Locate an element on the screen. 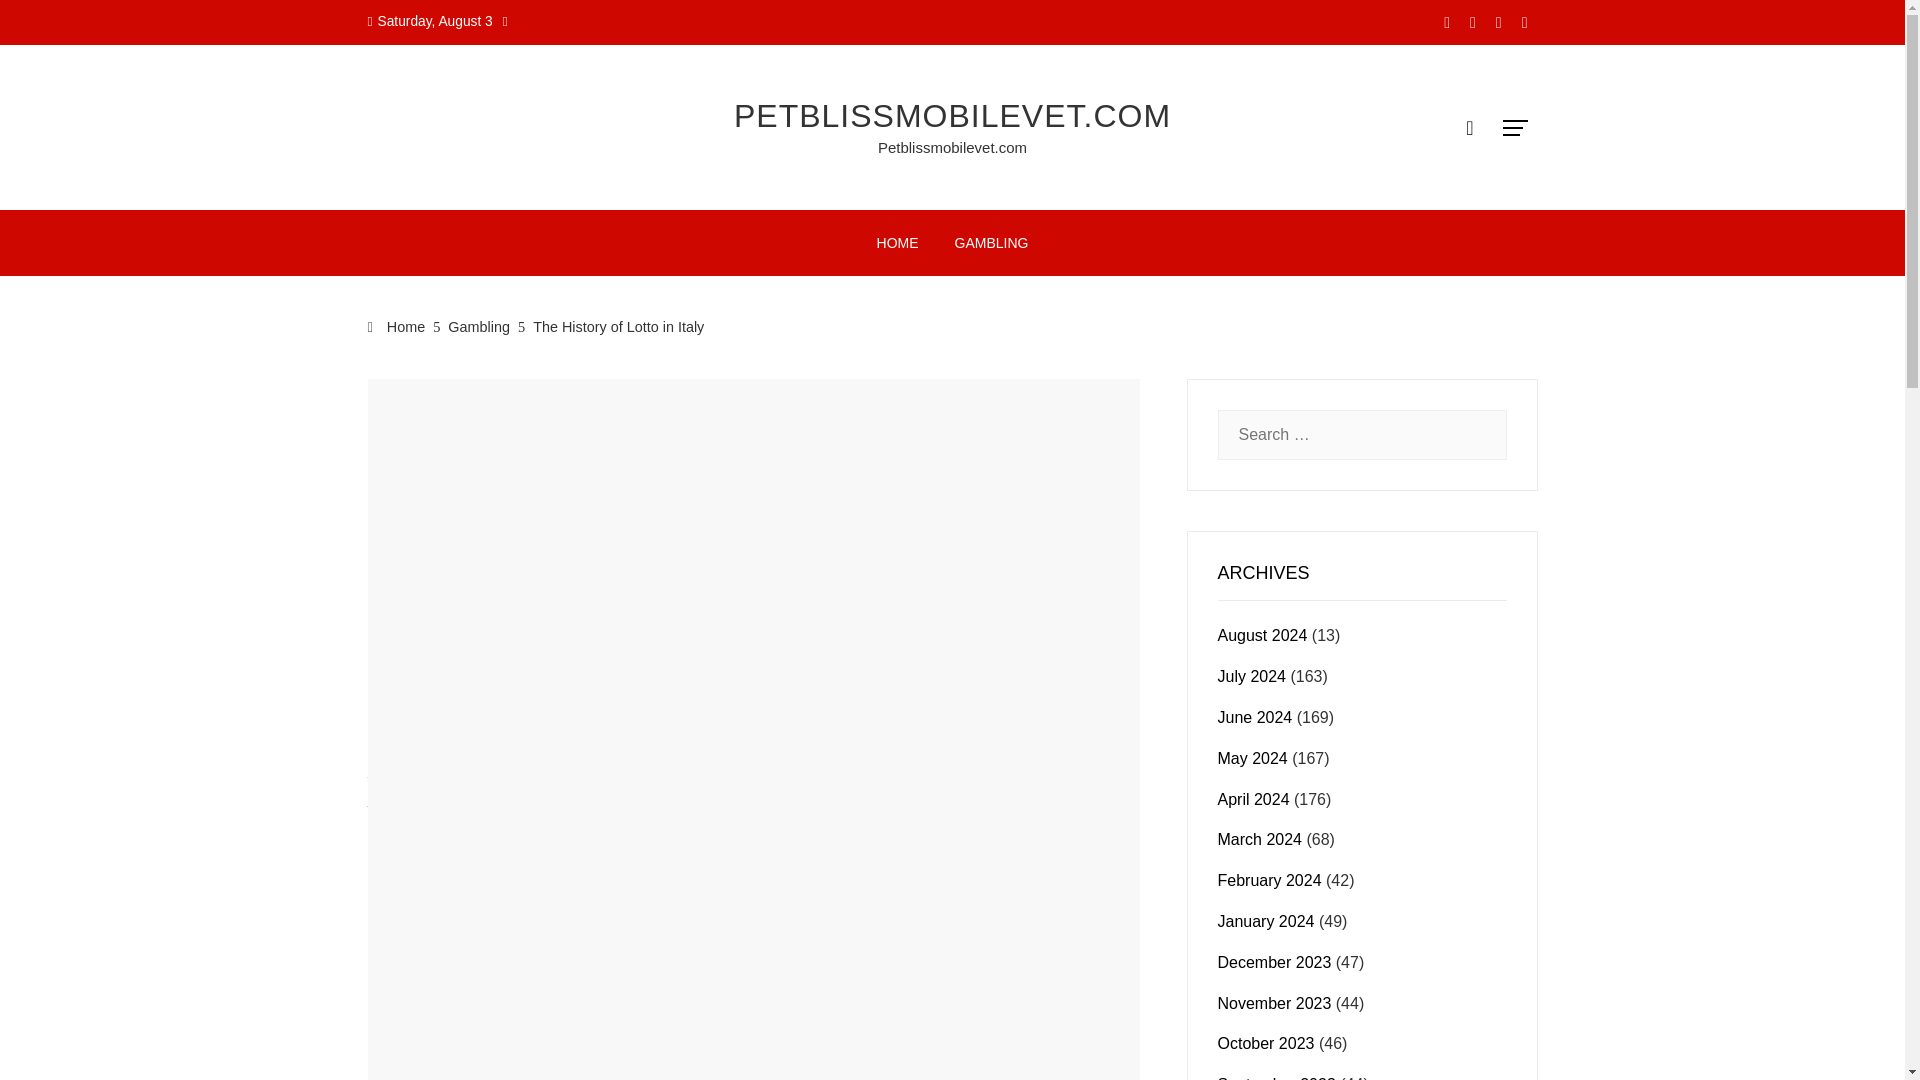 The width and height of the screenshot is (1920, 1080). Gambling is located at coordinates (478, 326).